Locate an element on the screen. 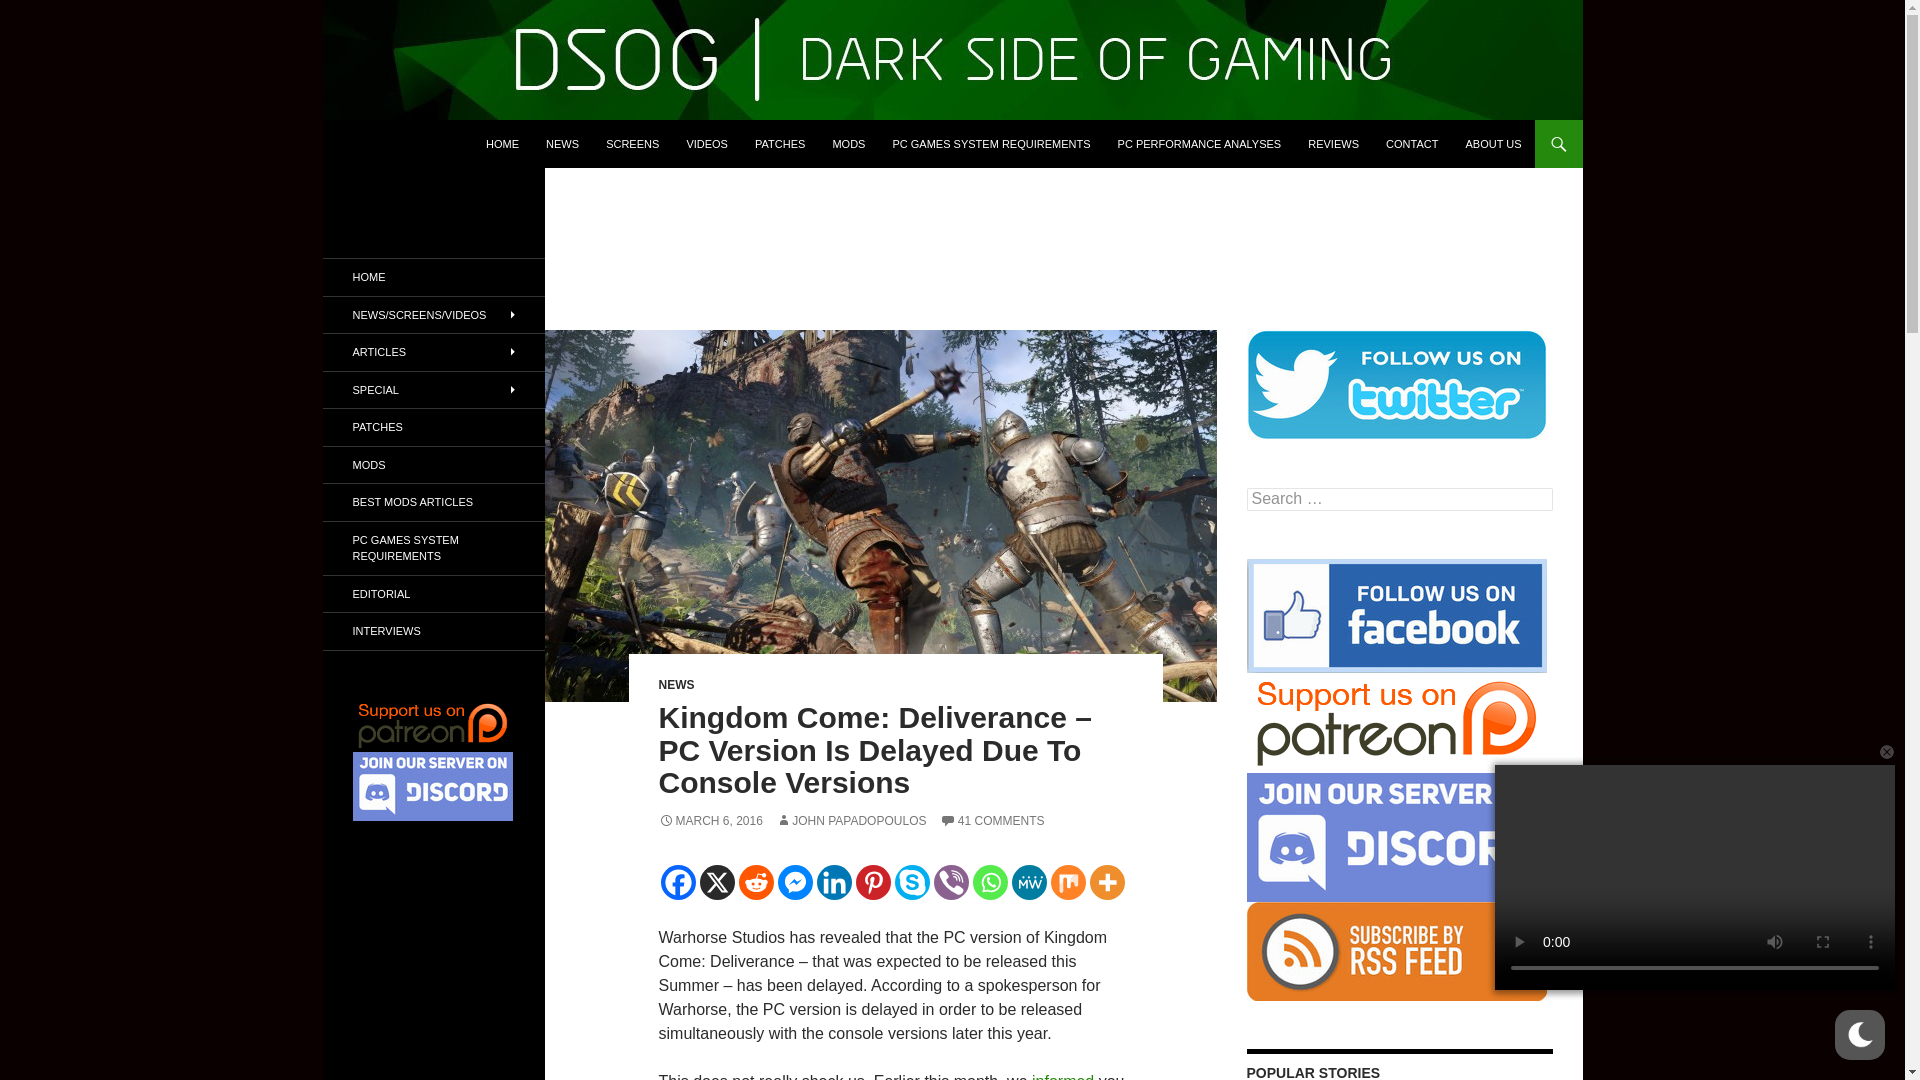 The height and width of the screenshot is (1080, 1920). CONTACT is located at coordinates (1412, 144).